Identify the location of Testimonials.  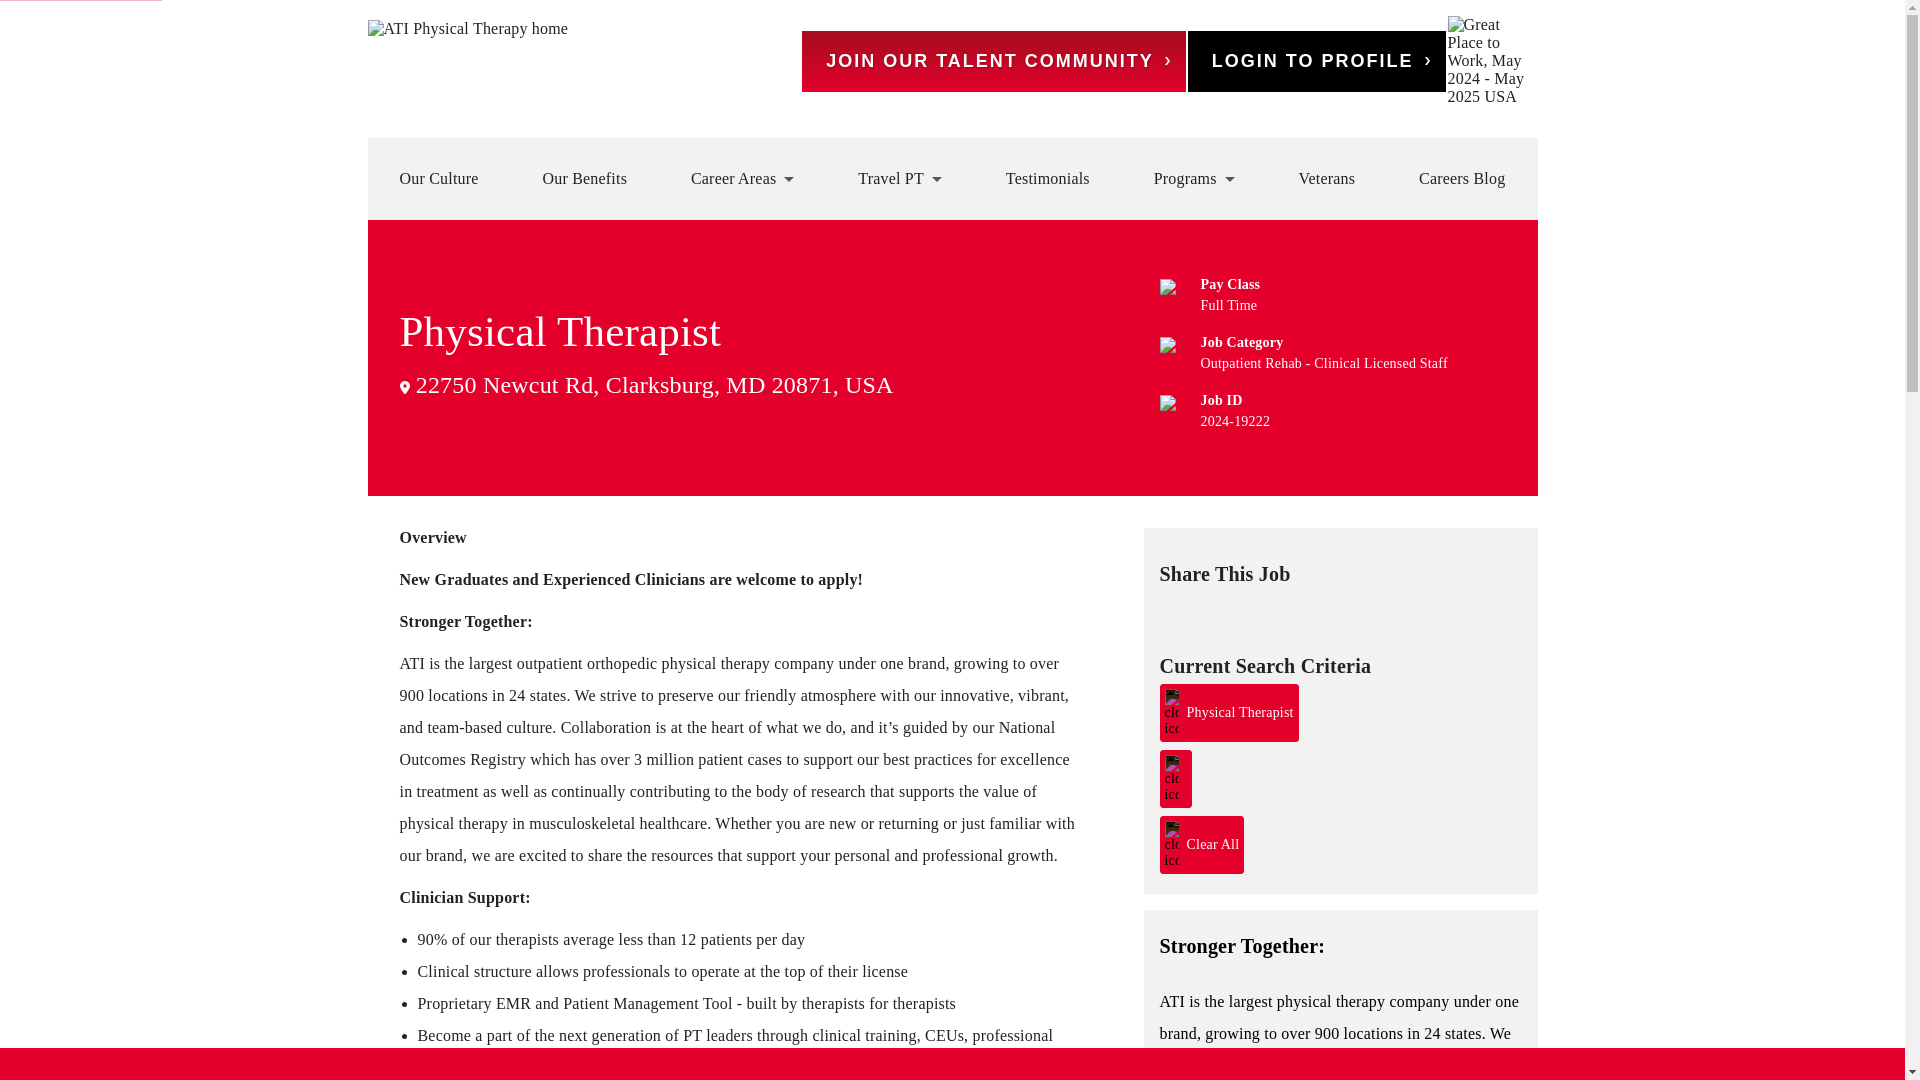
(1048, 178).